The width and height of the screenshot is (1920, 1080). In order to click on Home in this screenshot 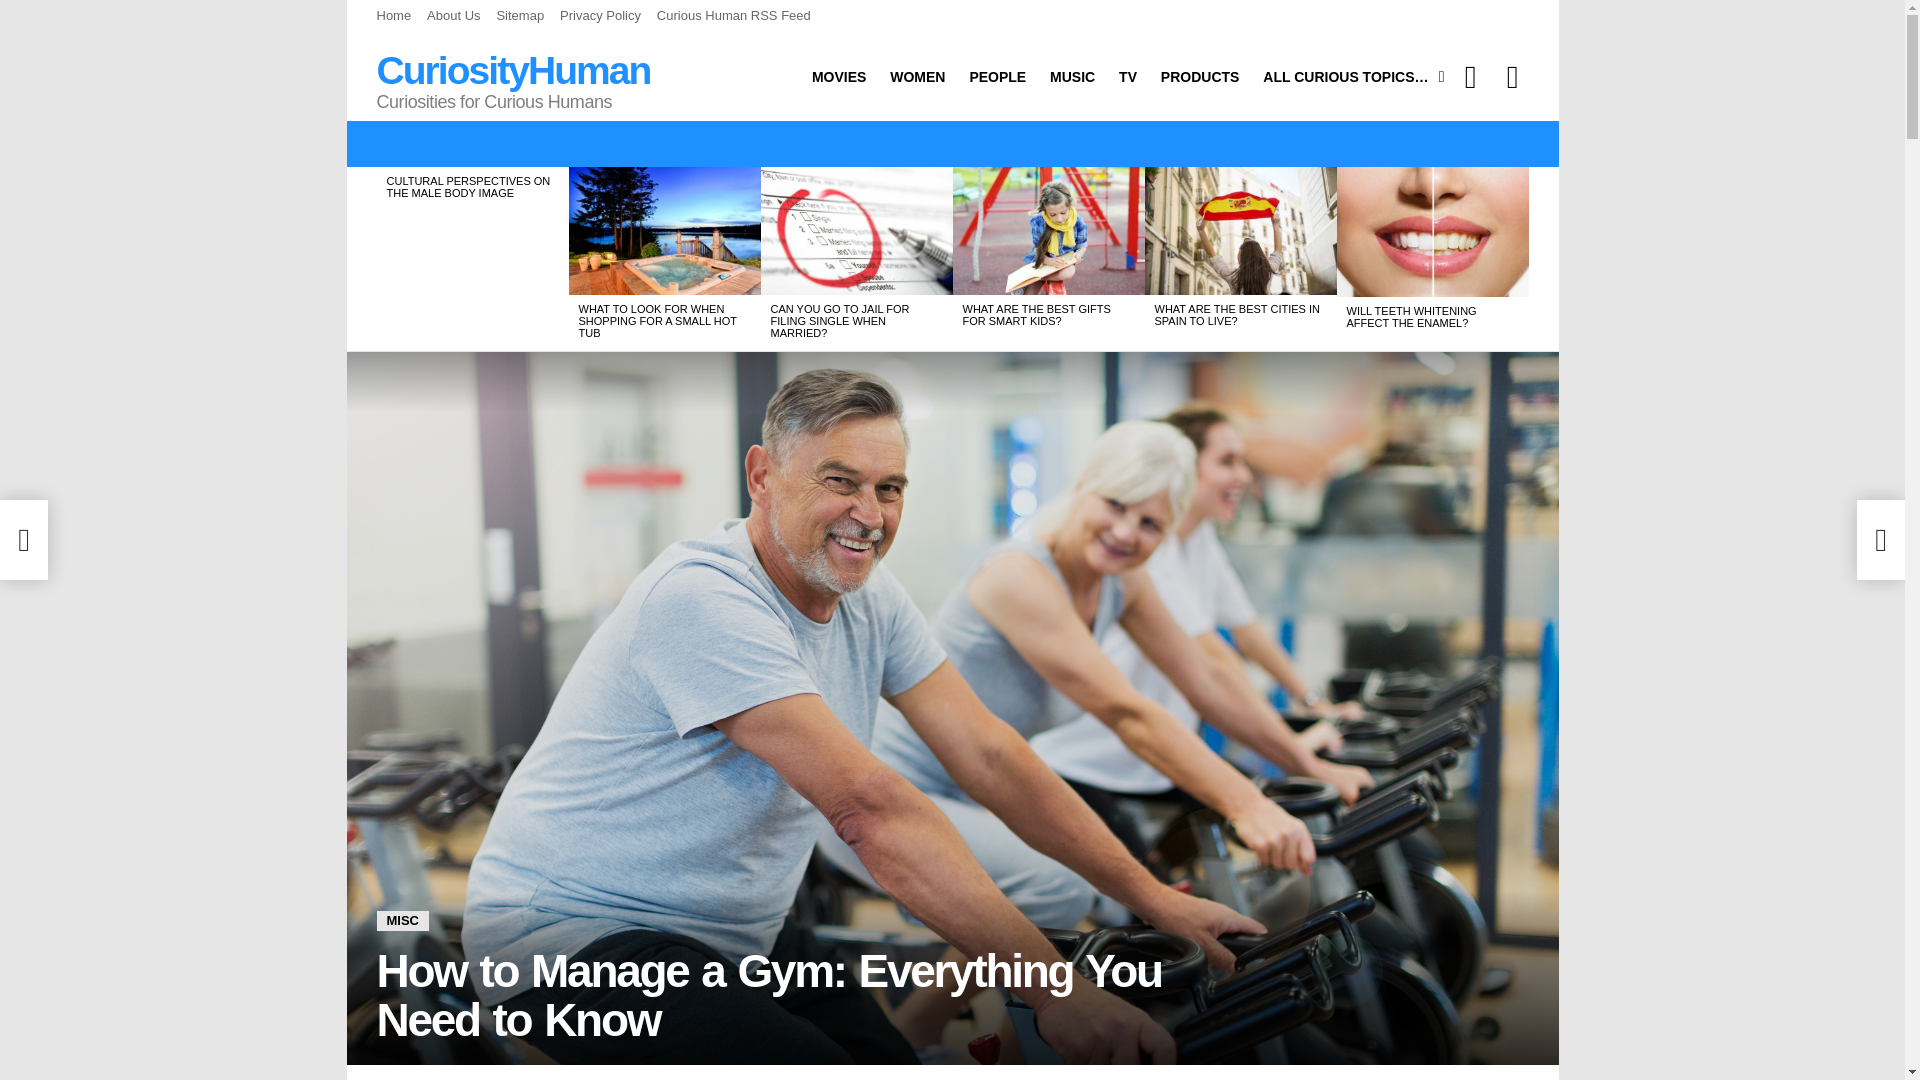, I will do `click(393, 16)`.